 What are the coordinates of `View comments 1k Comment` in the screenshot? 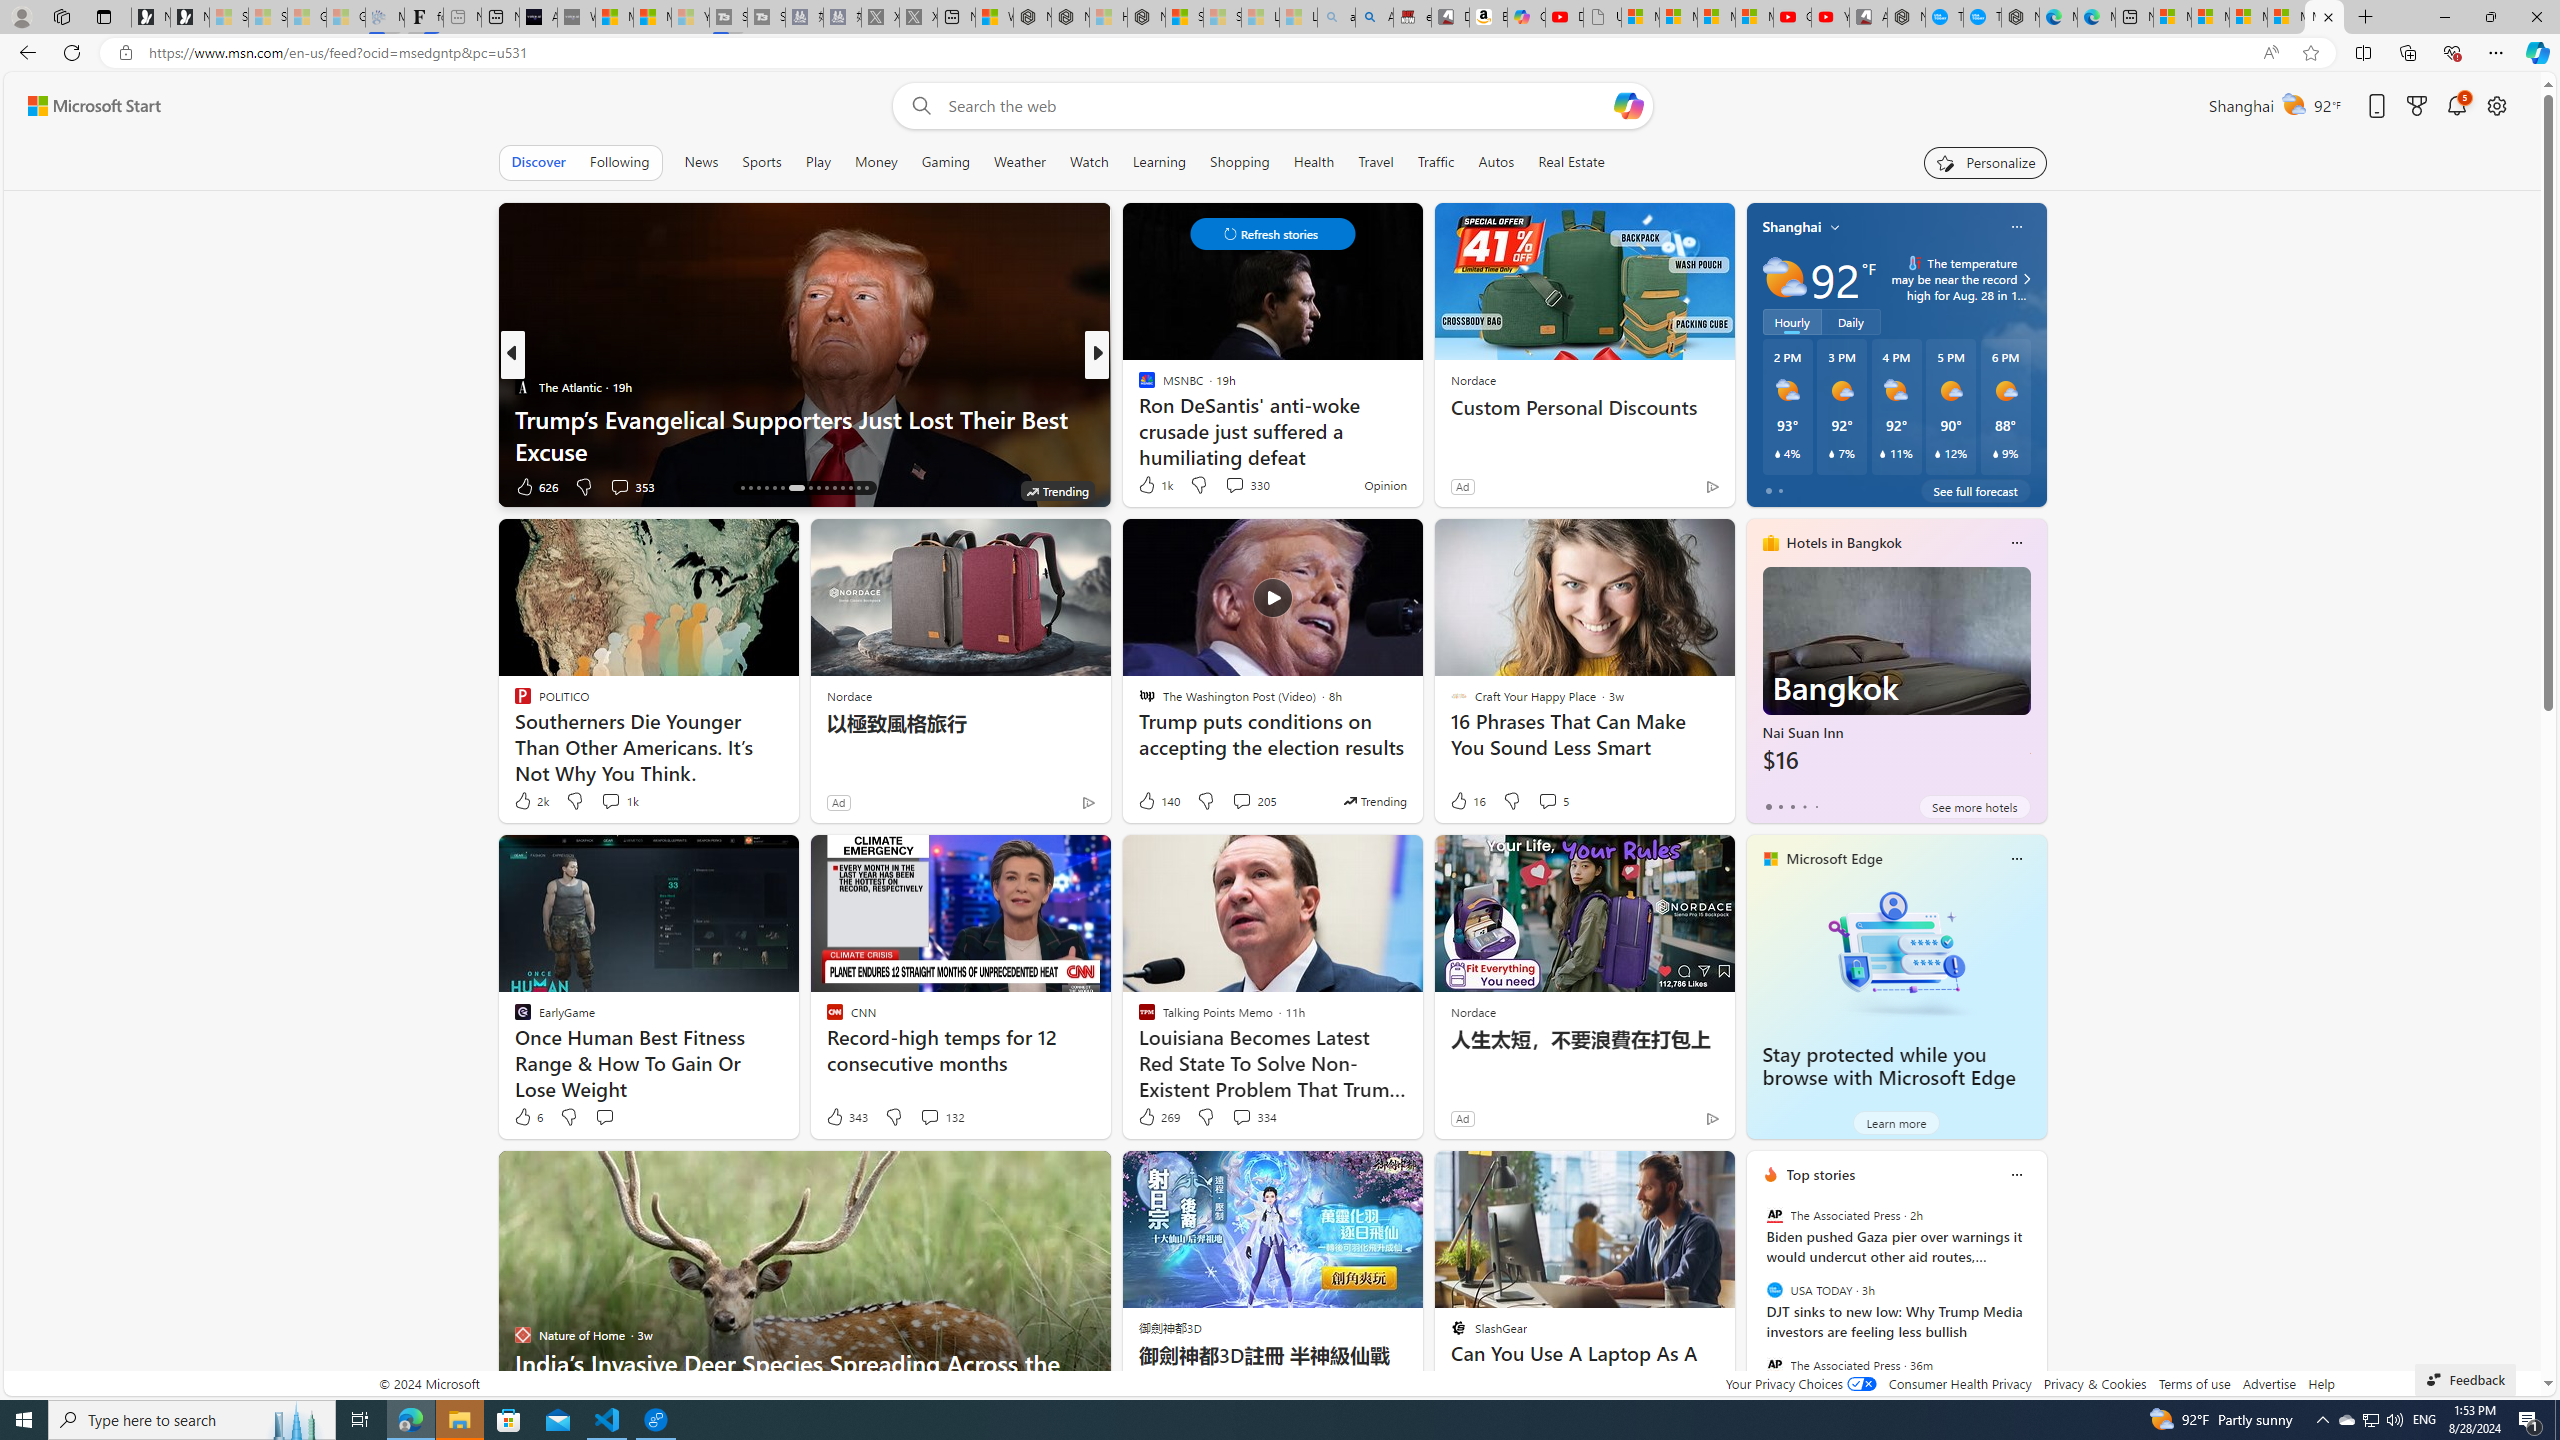 It's located at (610, 800).